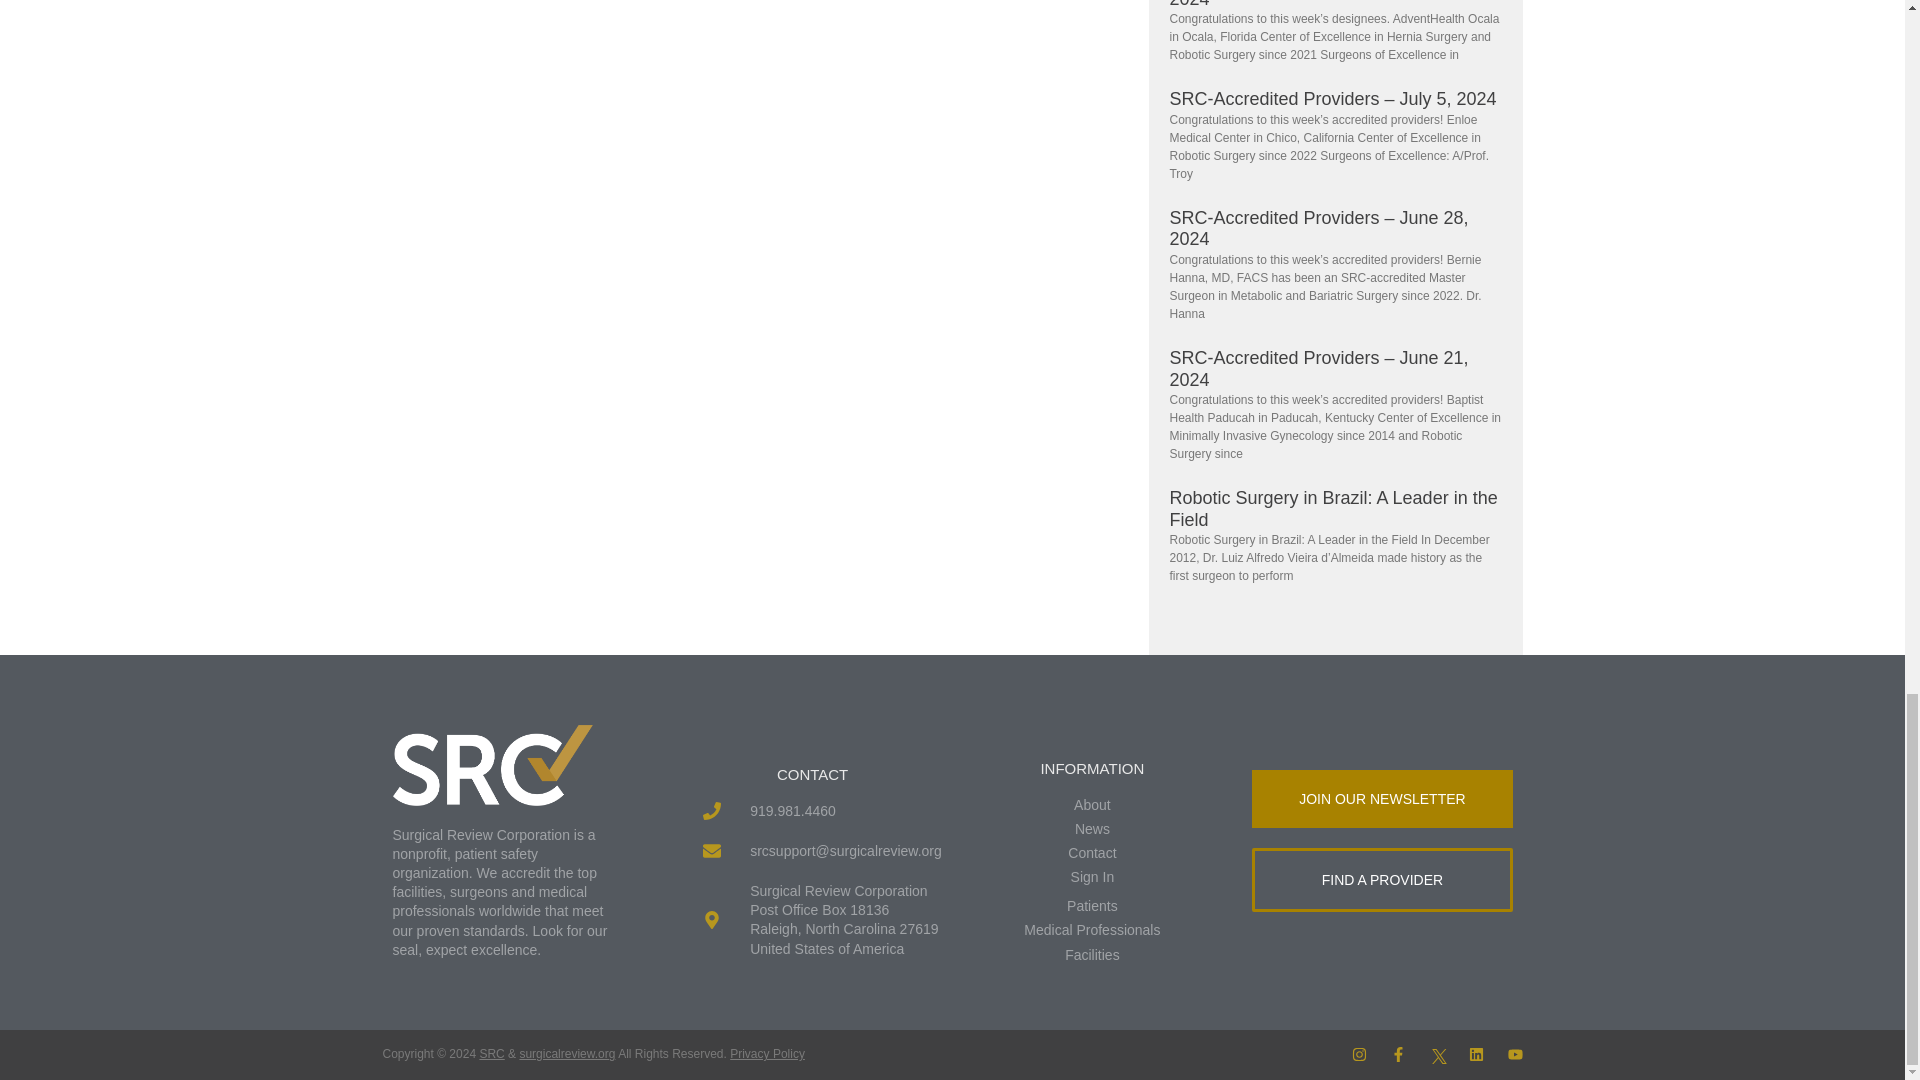 The image size is (1920, 1080). I want to click on Linkedin - Surgical Review Corporation, so click(1475, 1054).